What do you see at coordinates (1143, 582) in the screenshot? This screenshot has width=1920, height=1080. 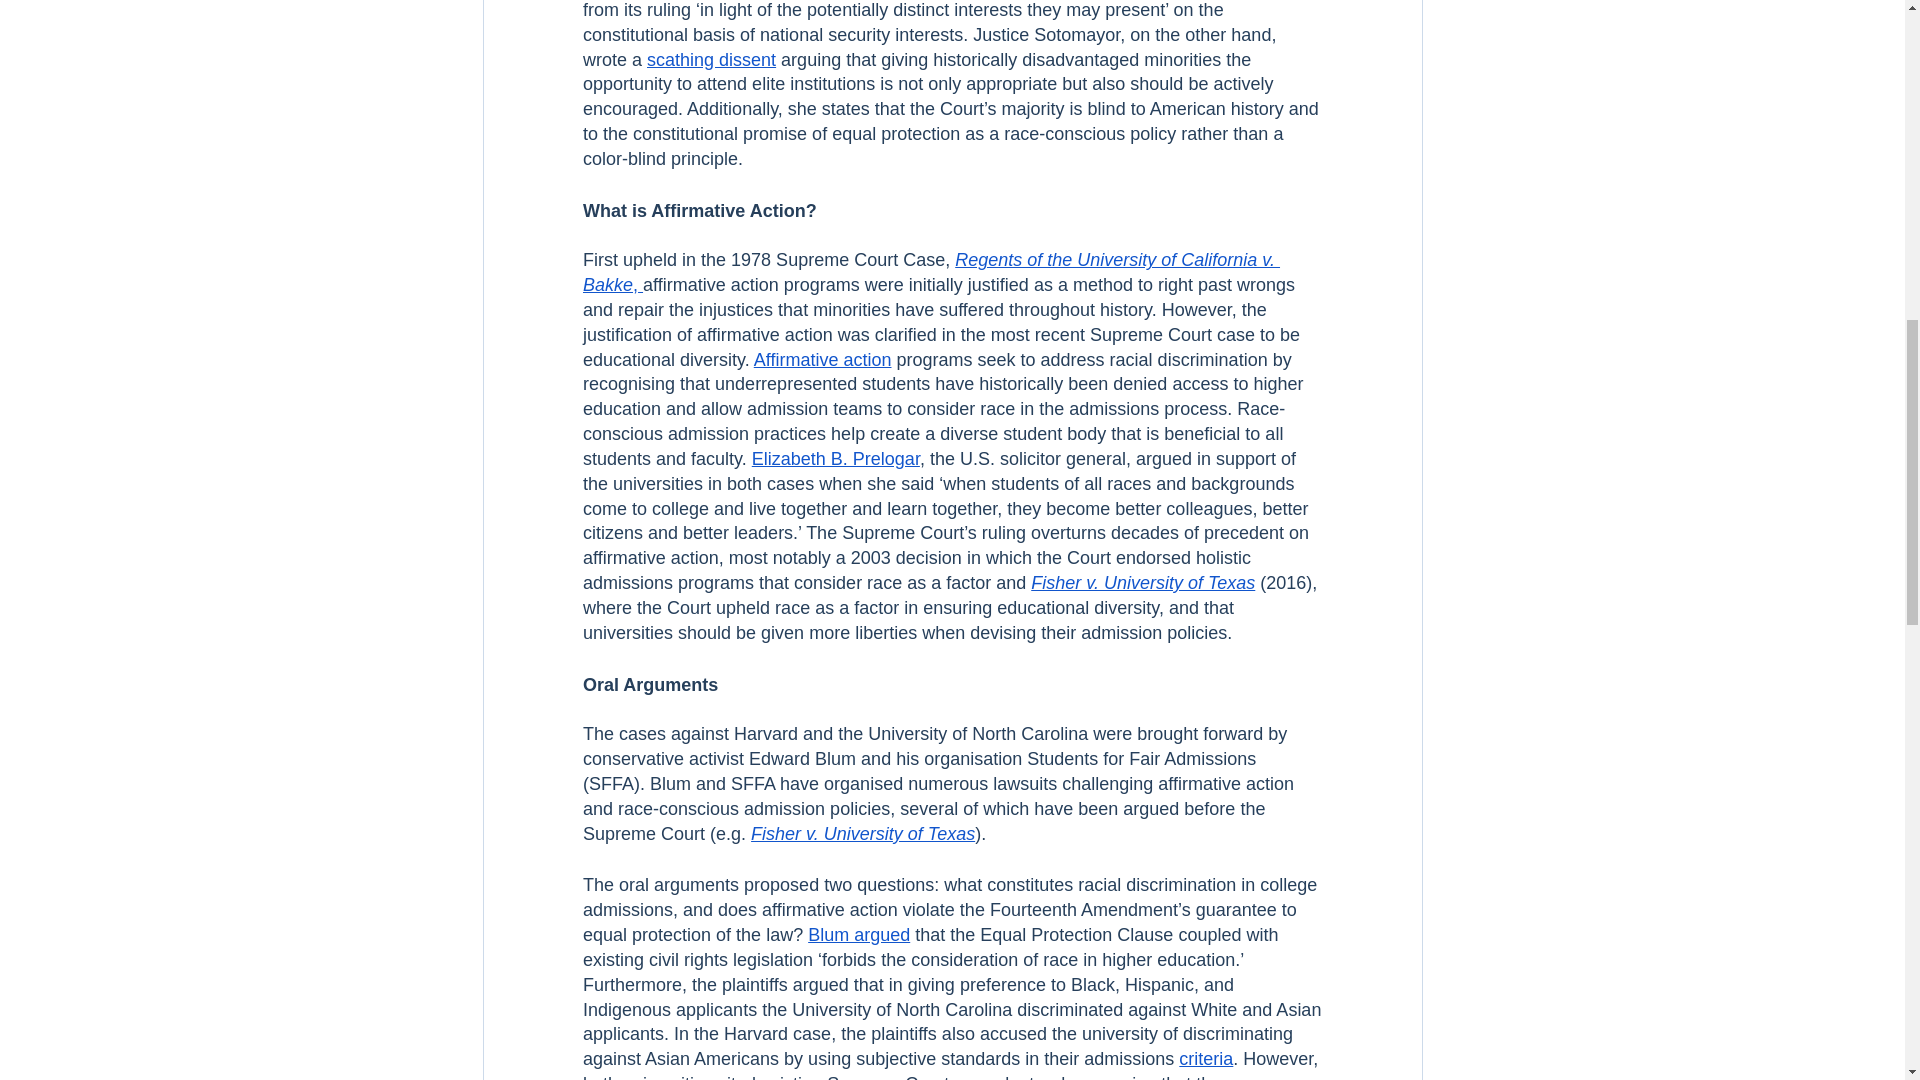 I see `Fisher v. University of Texas` at bounding box center [1143, 582].